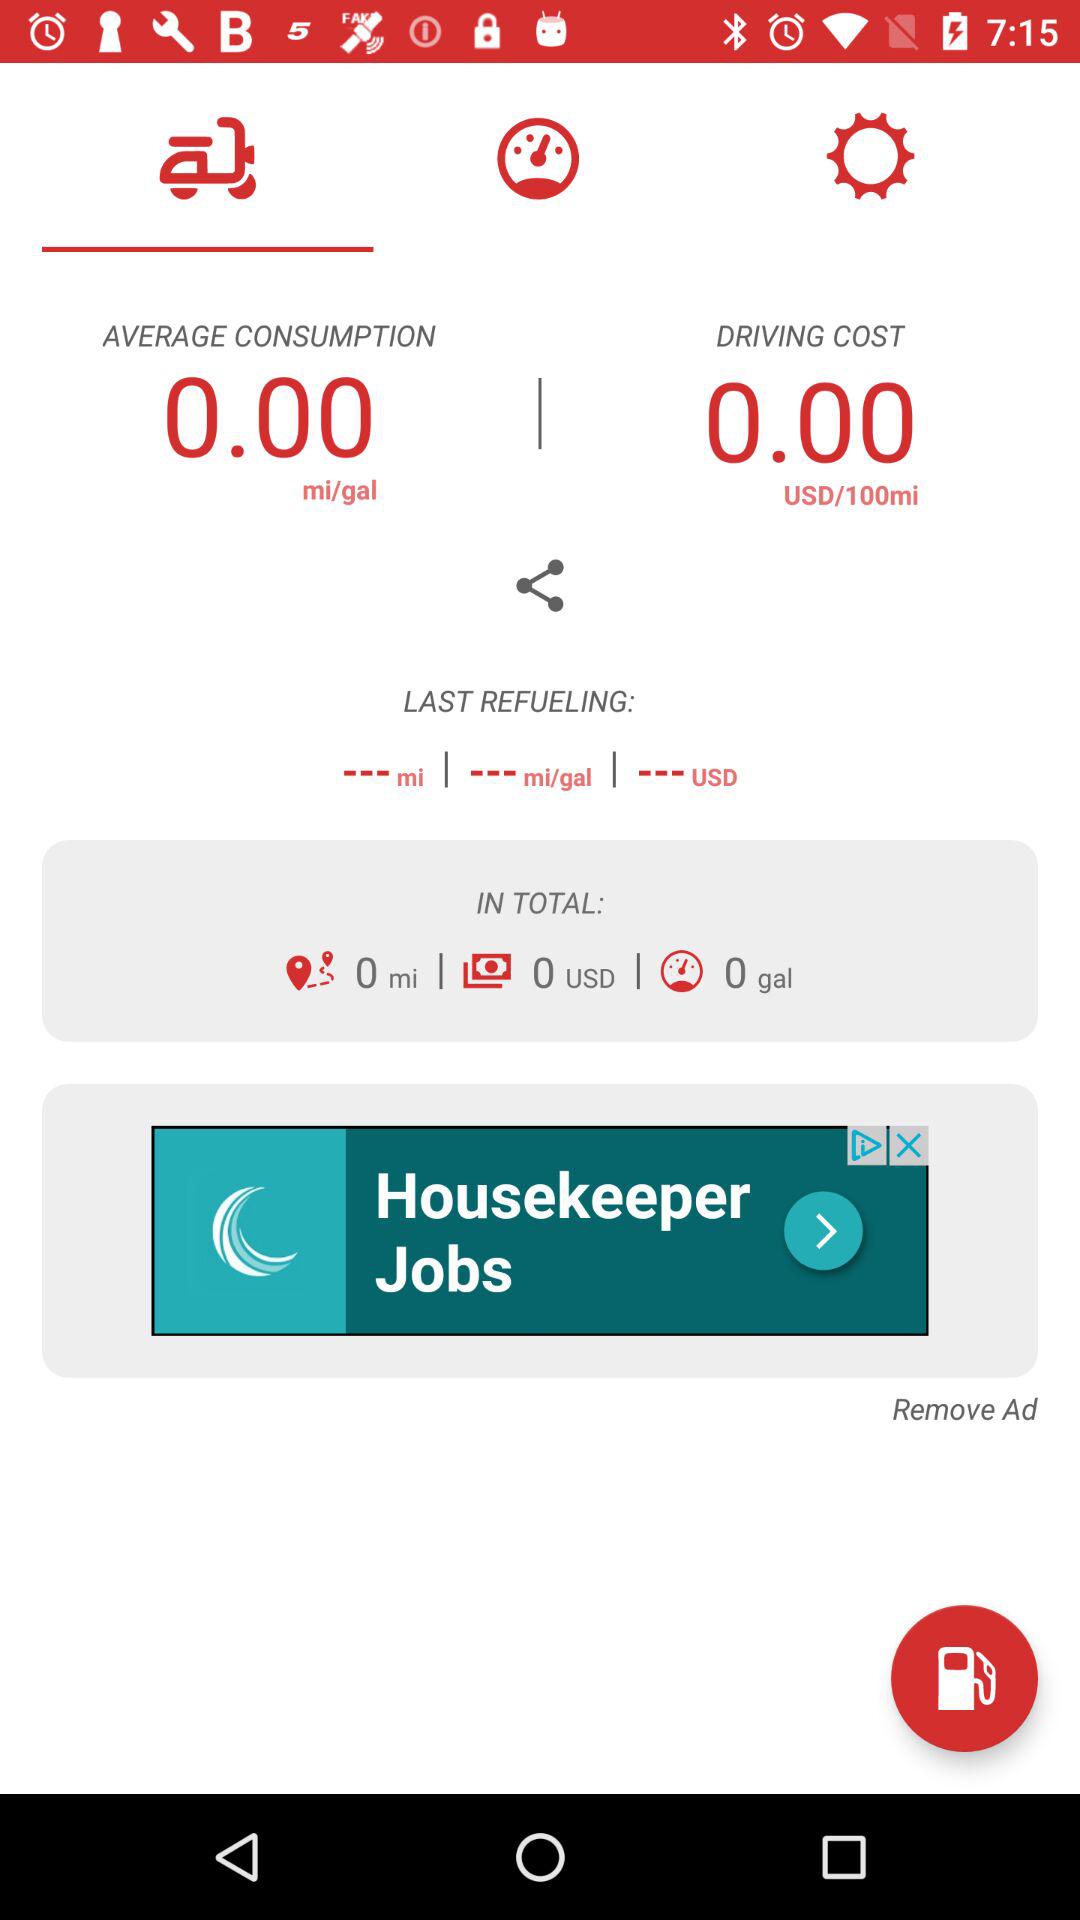 The width and height of the screenshot is (1080, 1920). Describe the element at coordinates (540, 1230) in the screenshot. I see `announcement` at that location.